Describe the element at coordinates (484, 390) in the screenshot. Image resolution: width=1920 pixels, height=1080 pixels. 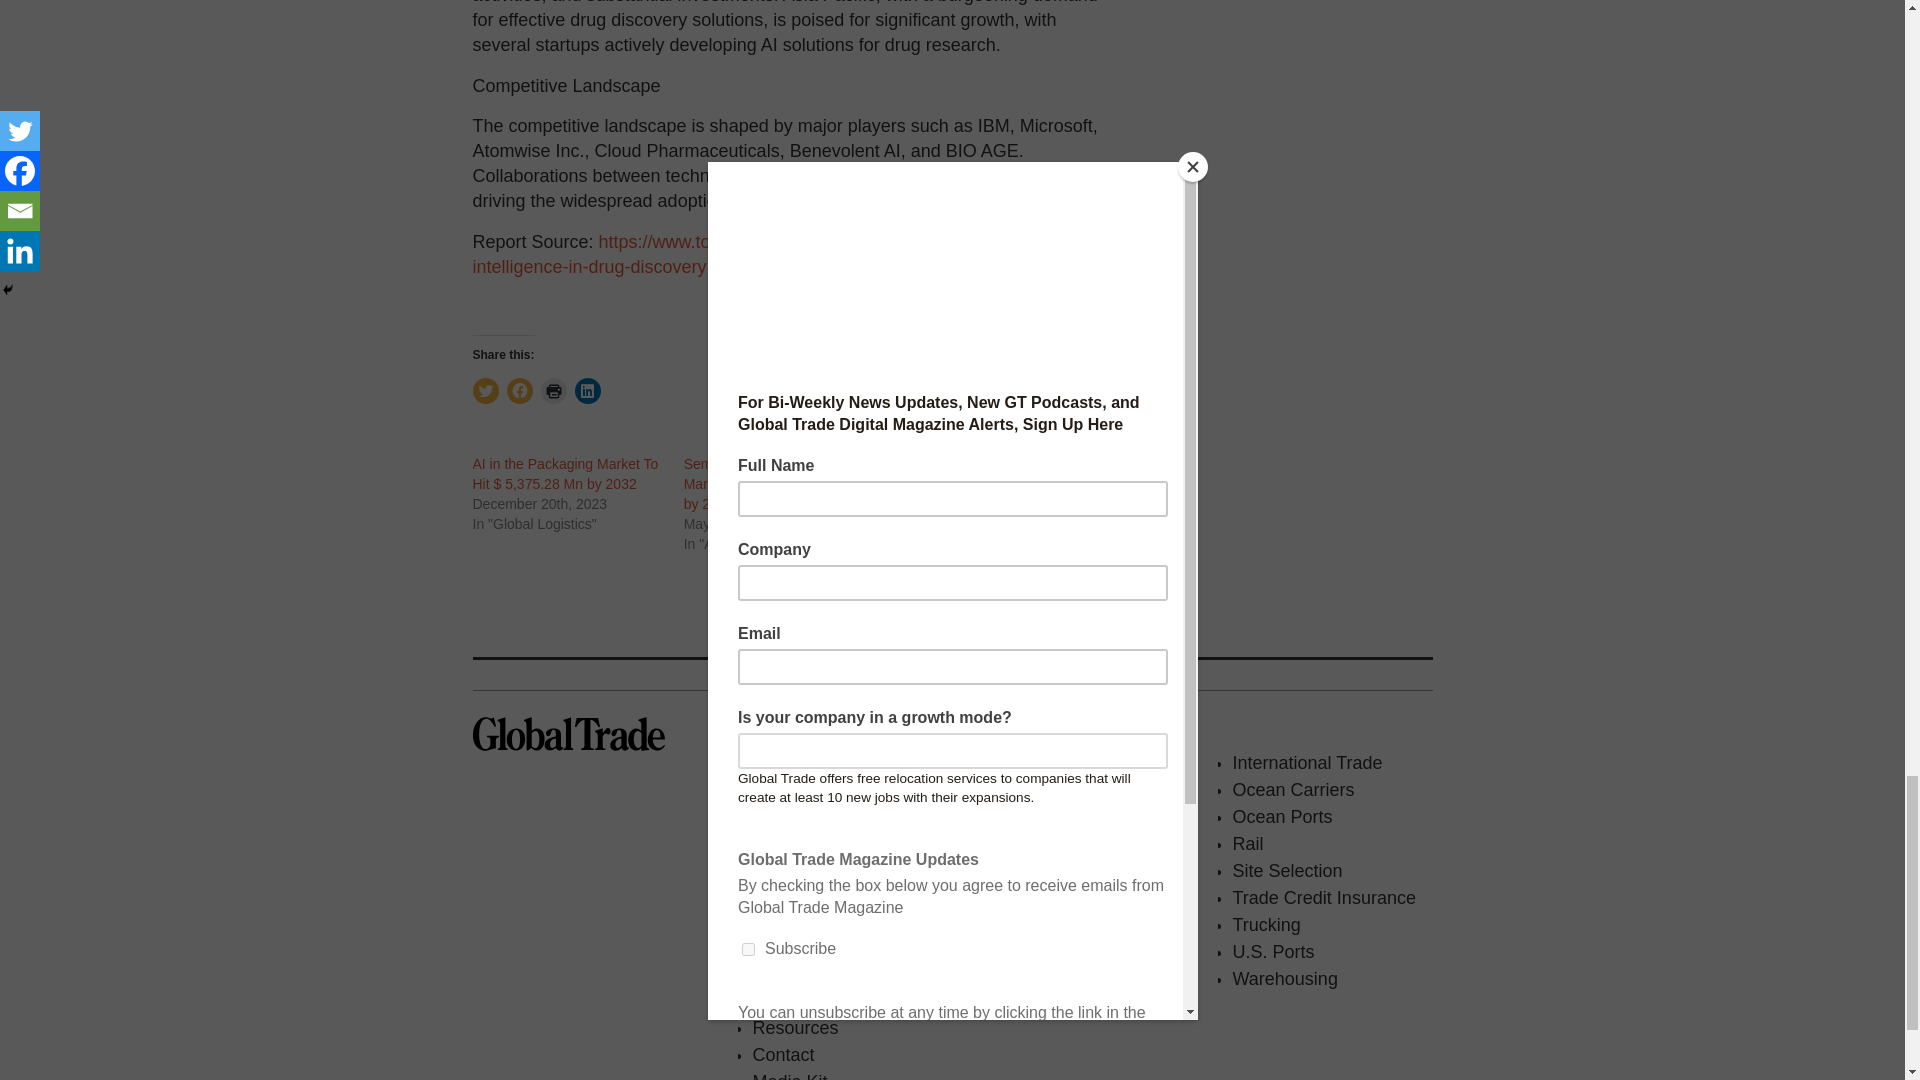
I see `Click to share on Twitter` at that location.